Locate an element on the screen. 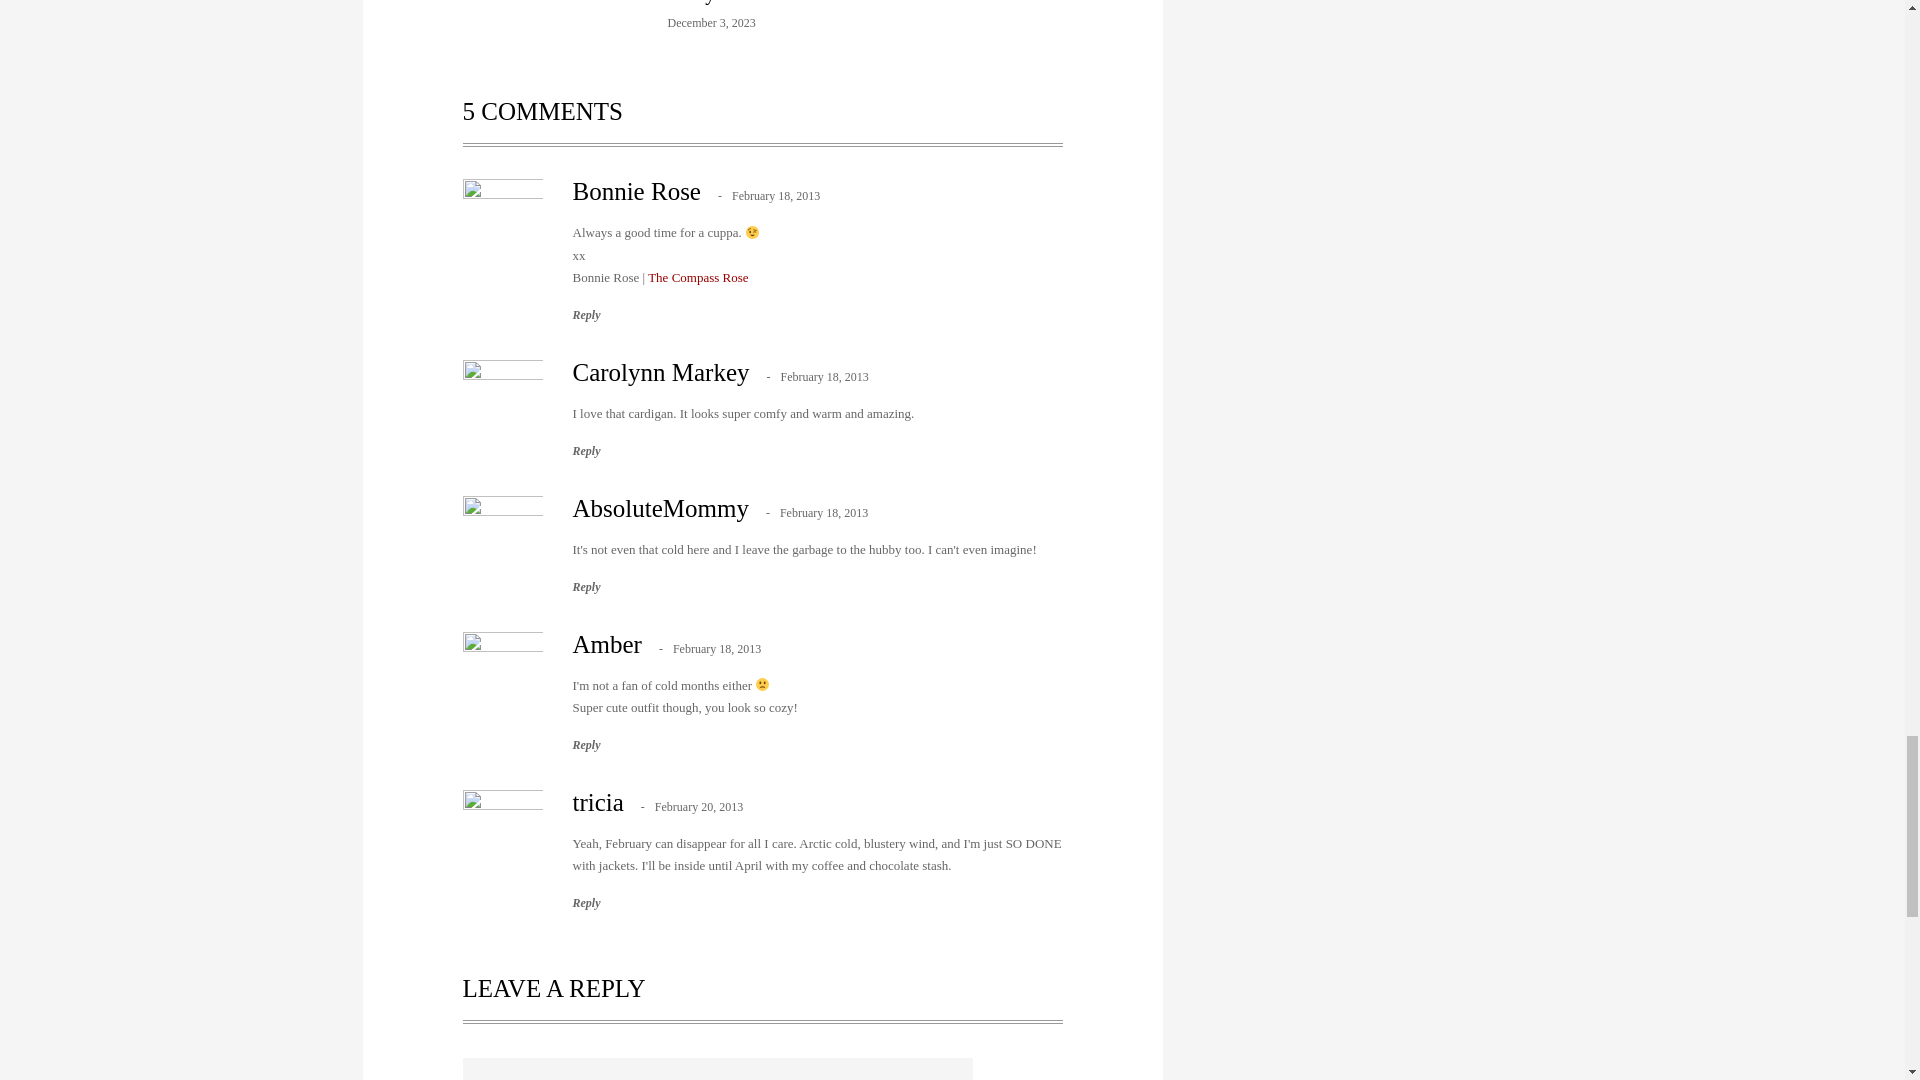  AbsoluteMommy is located at coordinates (660, 508).